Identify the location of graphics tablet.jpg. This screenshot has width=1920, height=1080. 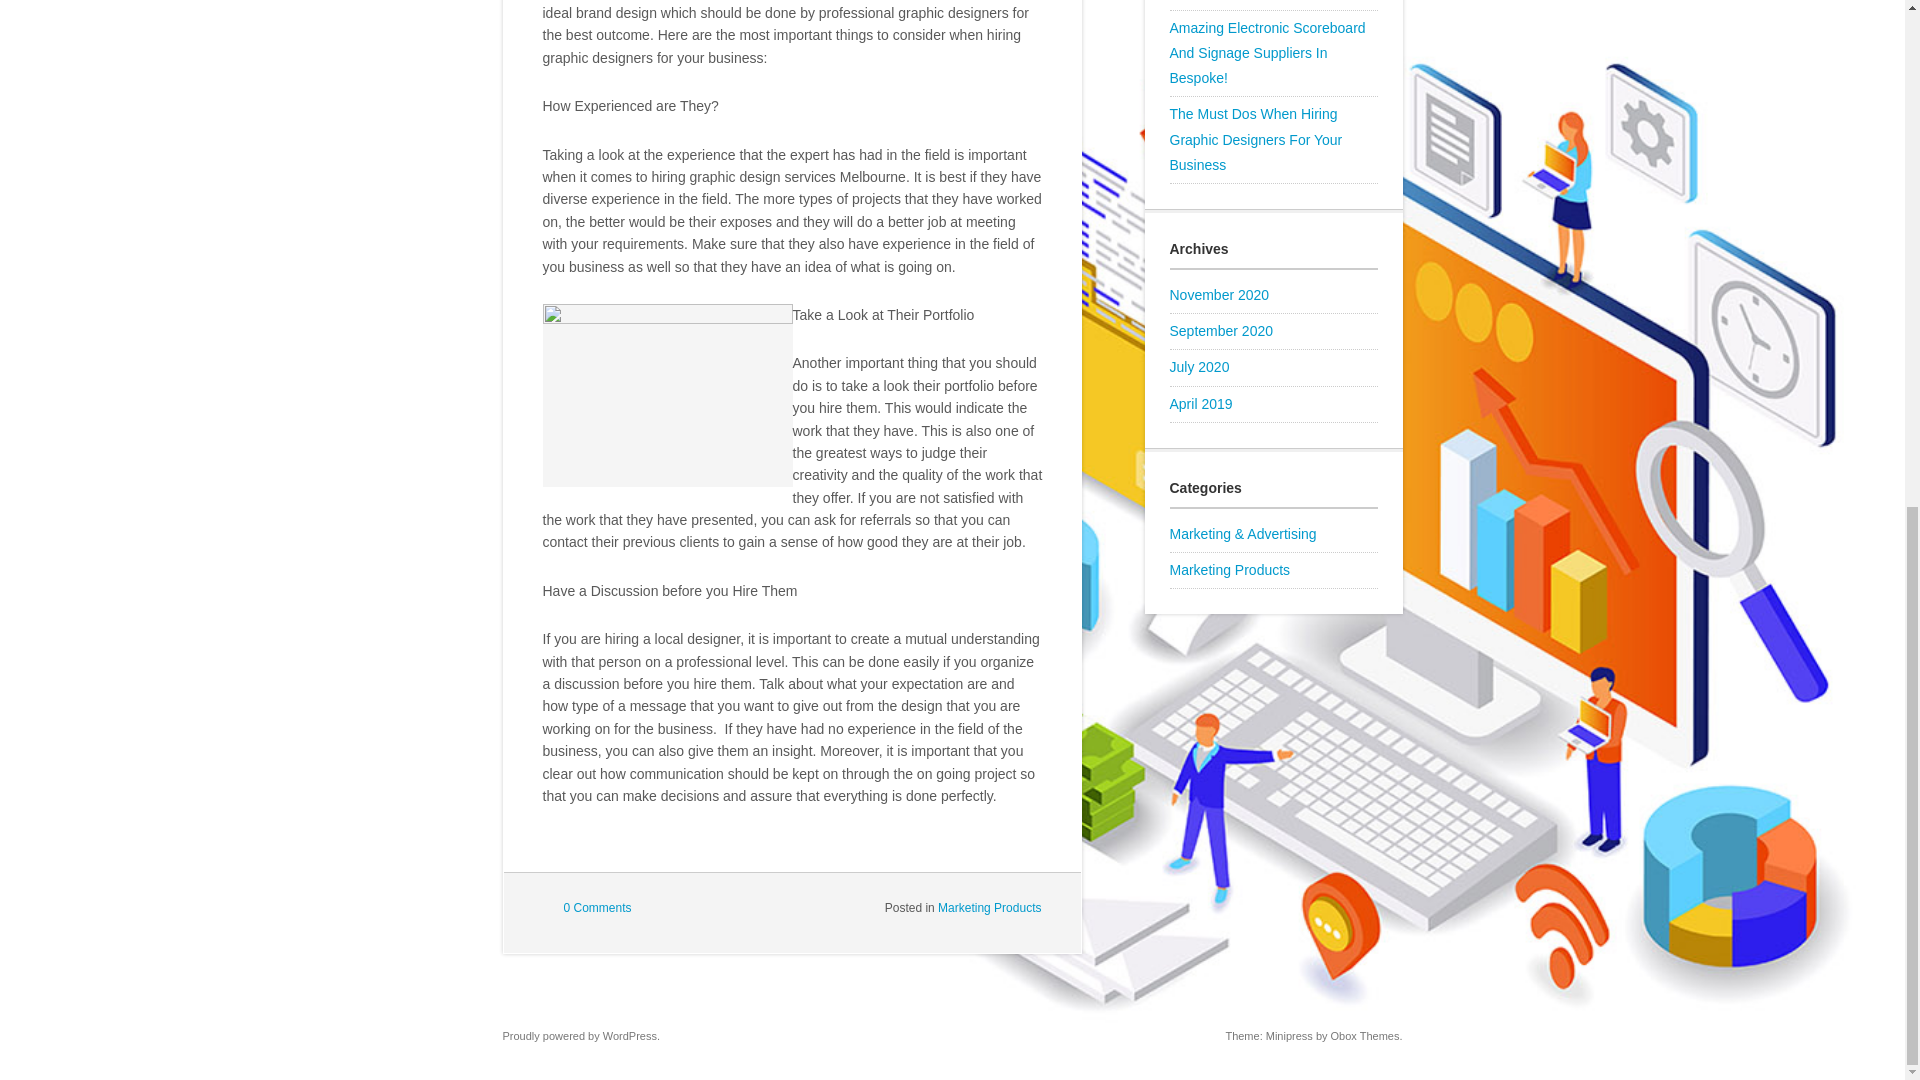
(666, 395).